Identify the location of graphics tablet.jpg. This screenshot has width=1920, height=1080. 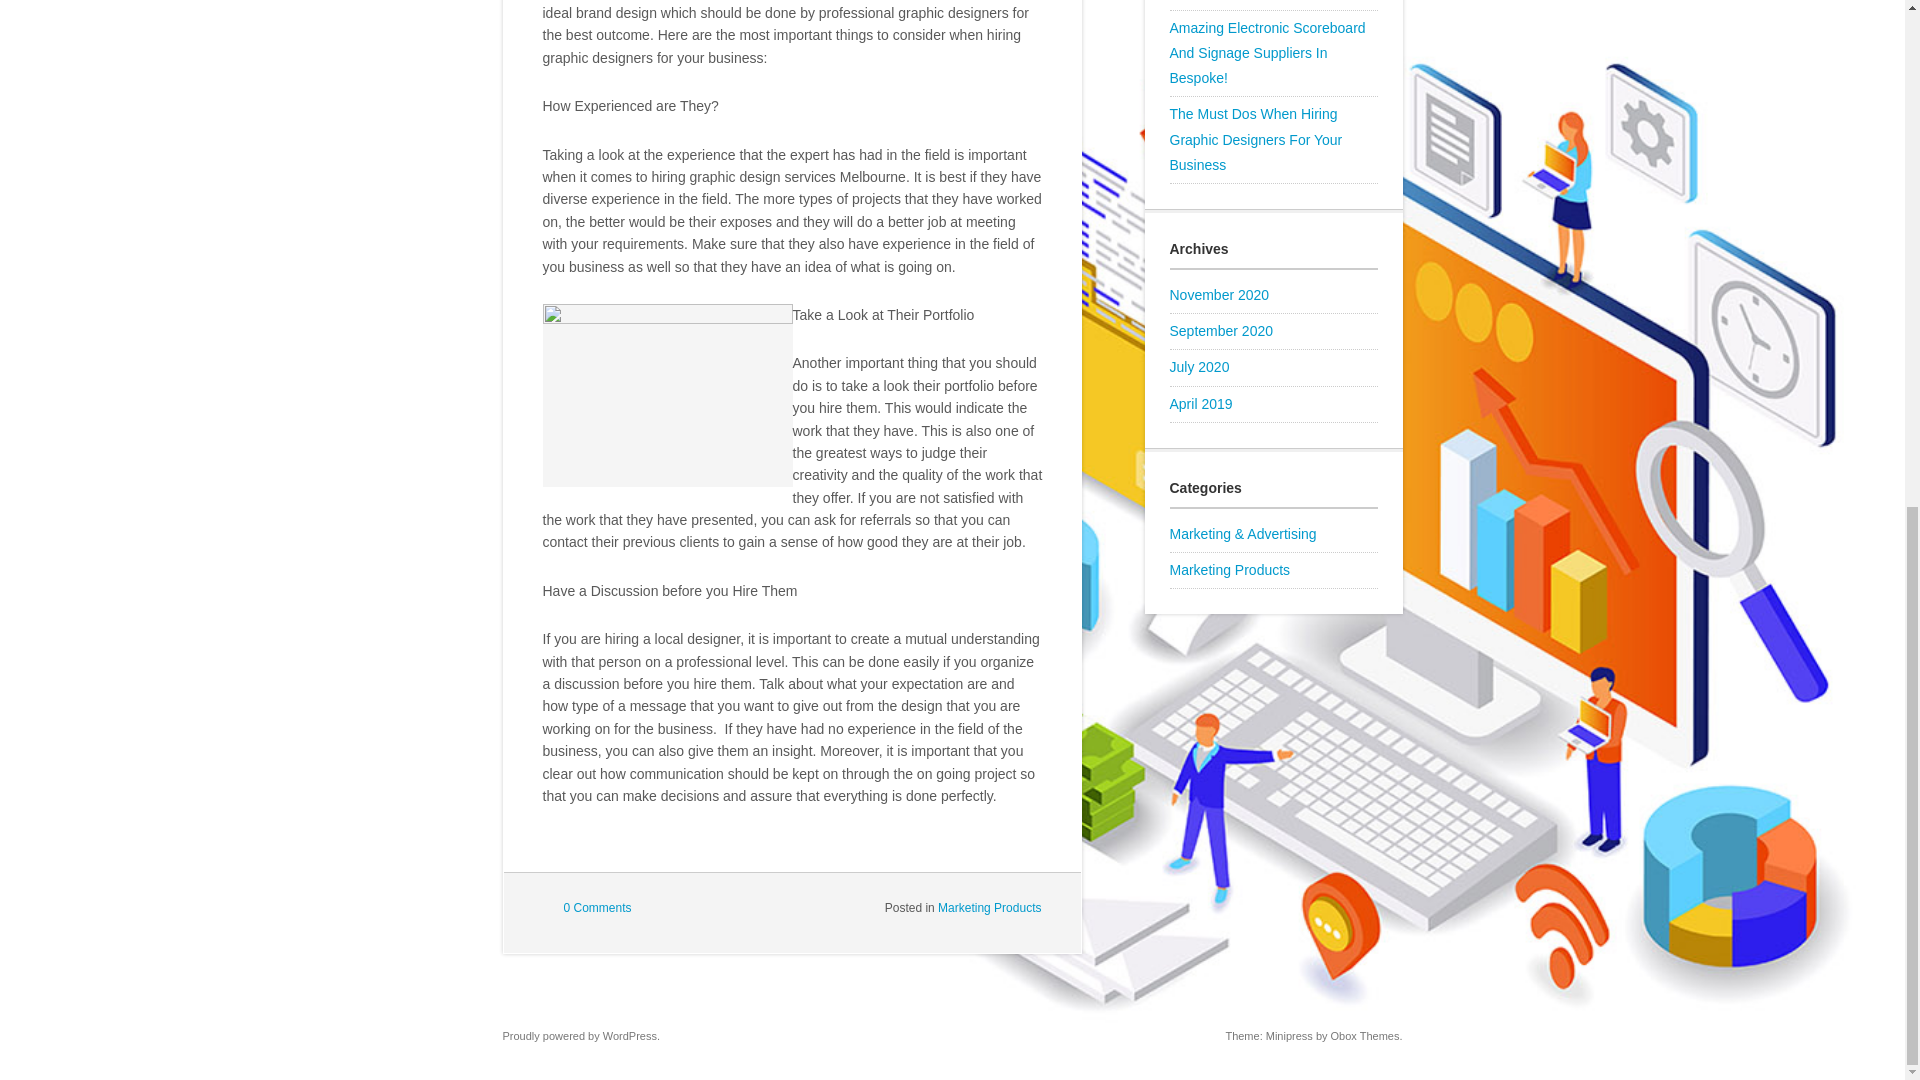
(666, 395).